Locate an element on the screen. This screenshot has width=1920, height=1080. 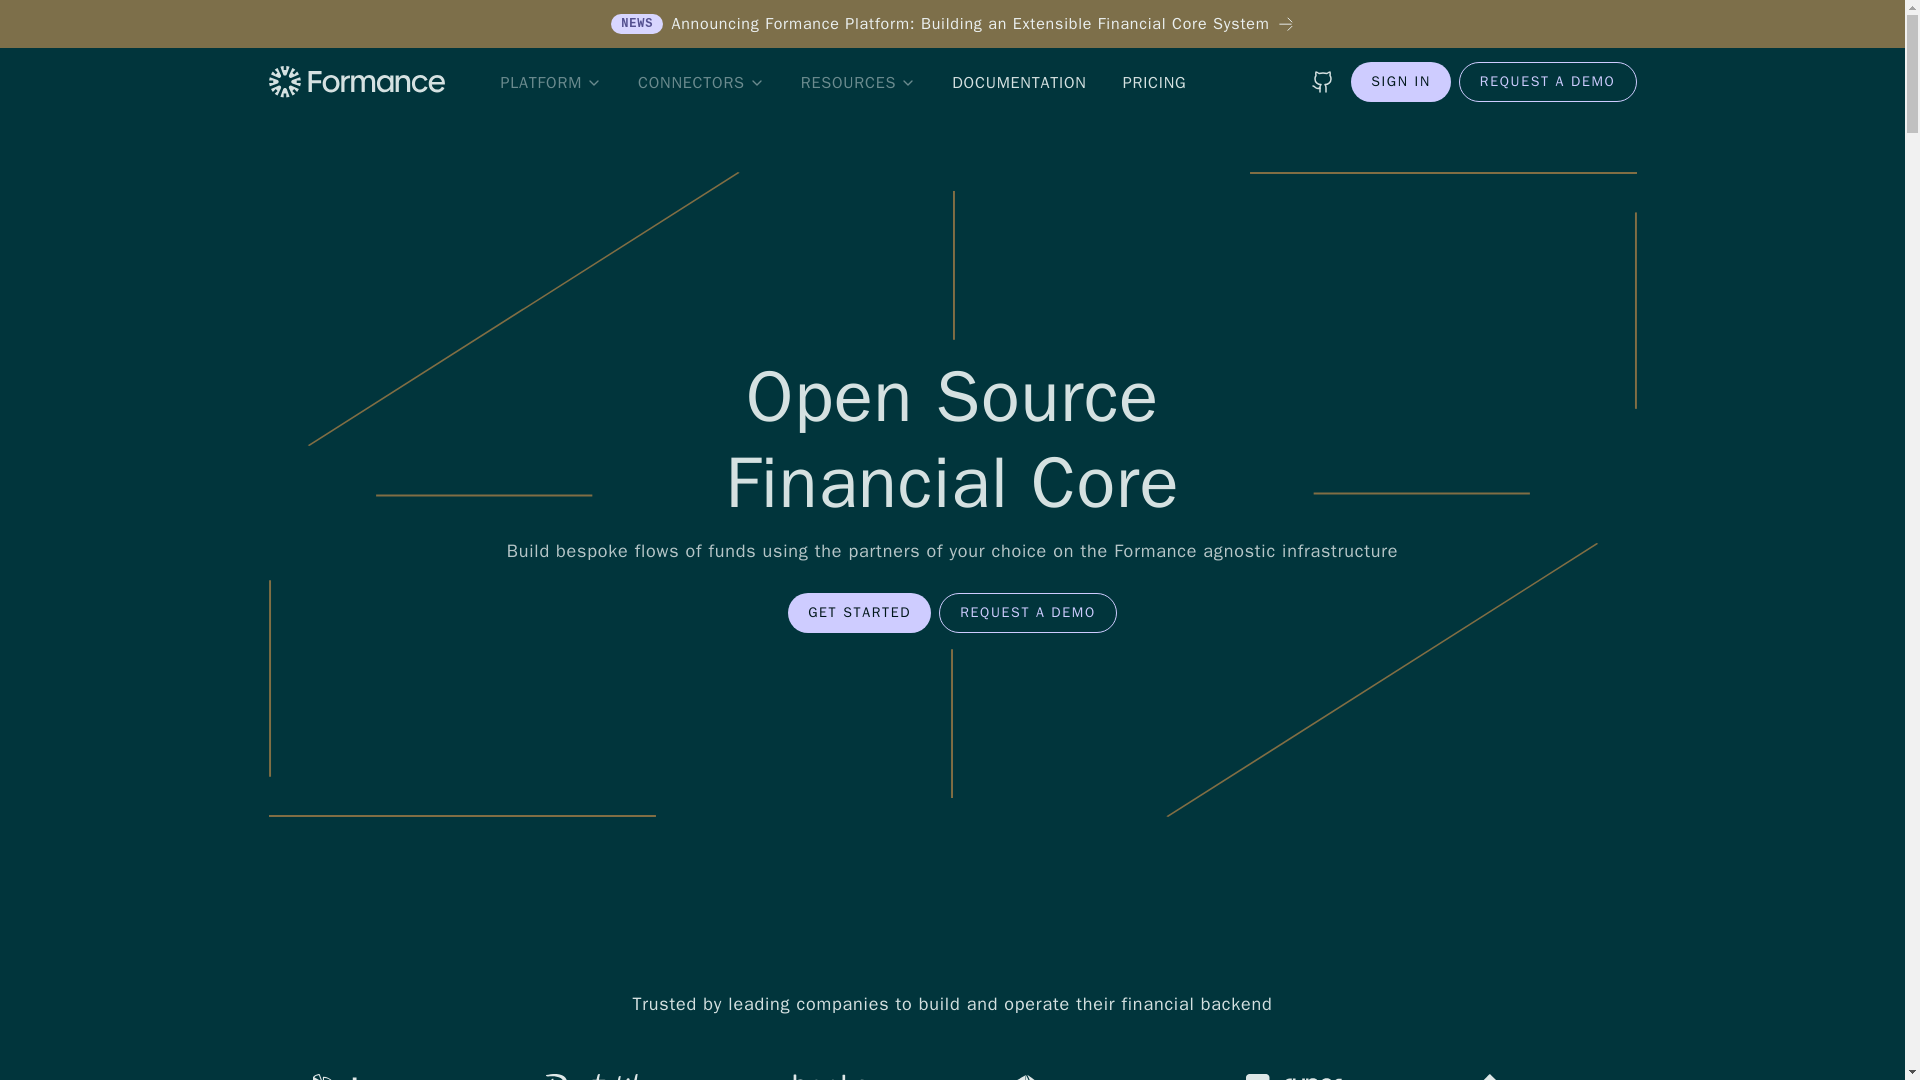
GET STARTED is located at coordinates (859, 612).